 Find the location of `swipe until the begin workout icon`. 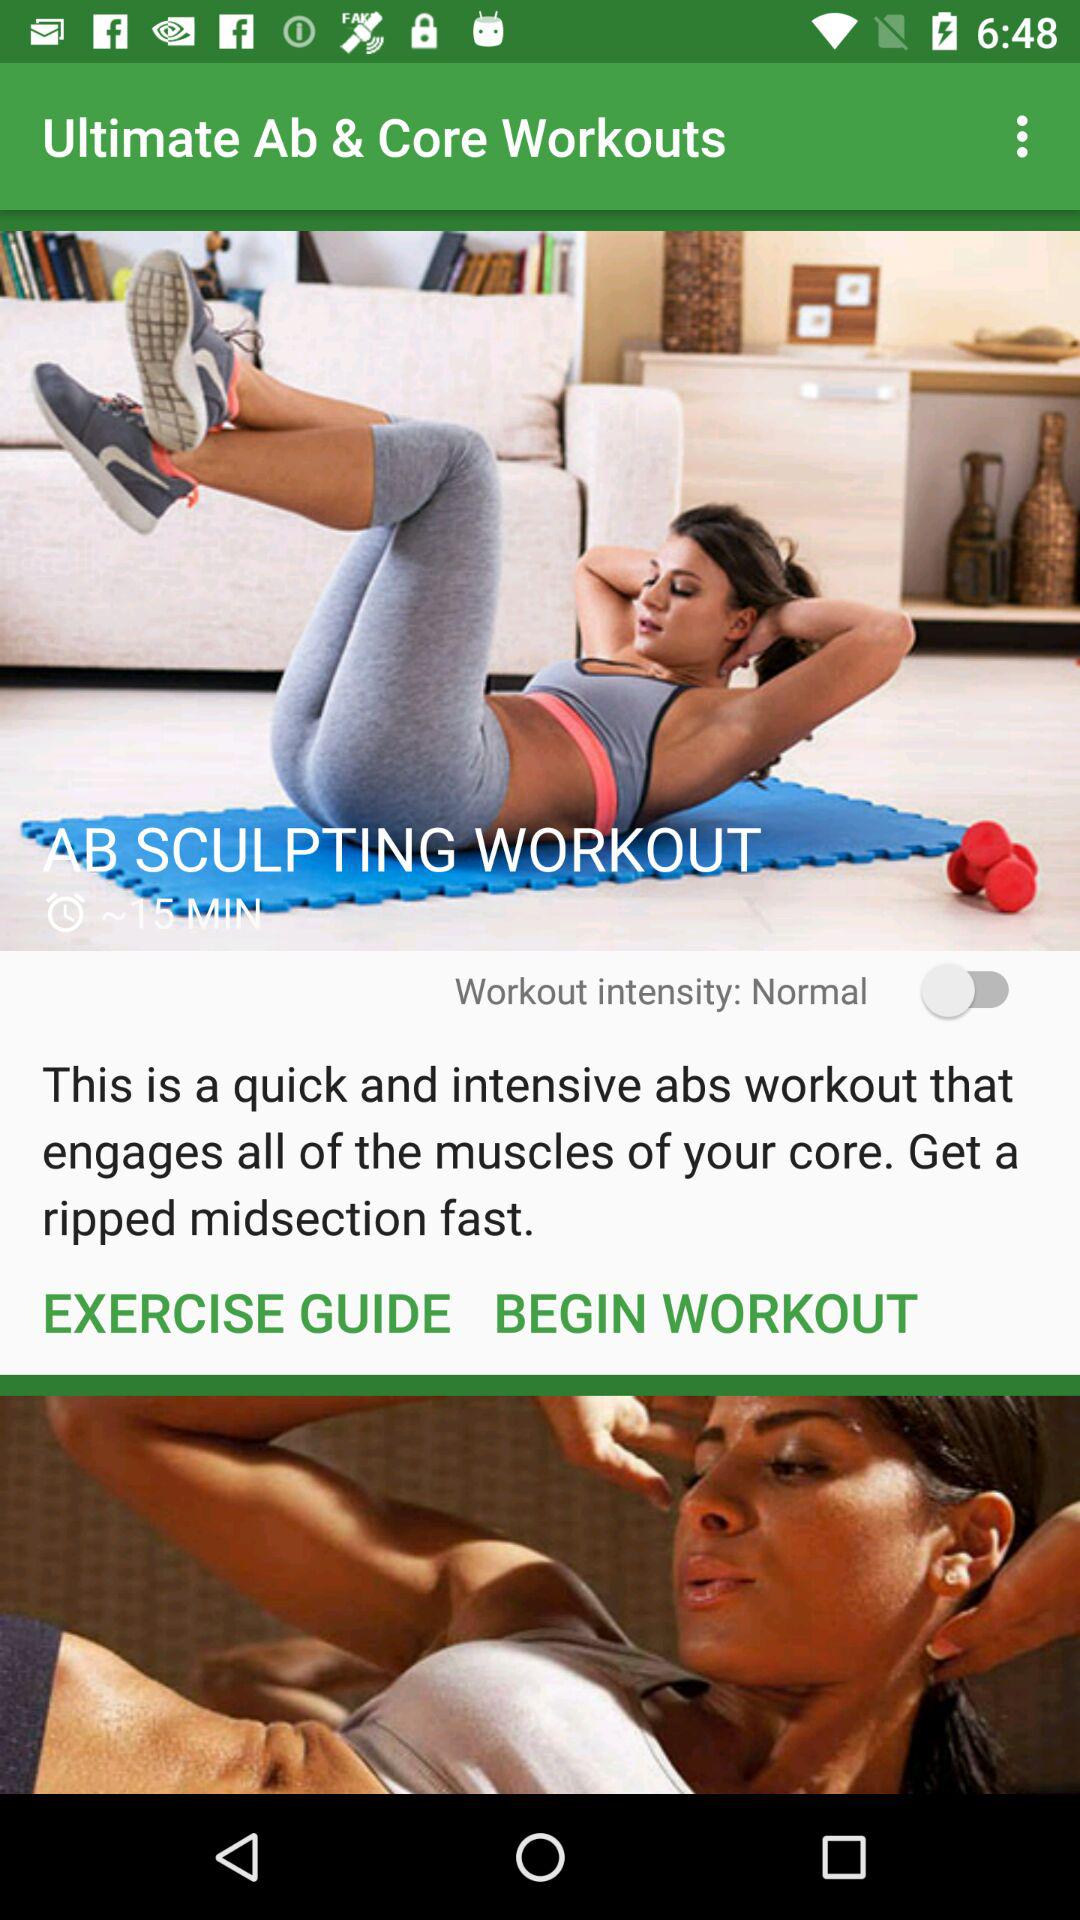

swipe until the begin workout icon is located at coordinates (706, 1311).